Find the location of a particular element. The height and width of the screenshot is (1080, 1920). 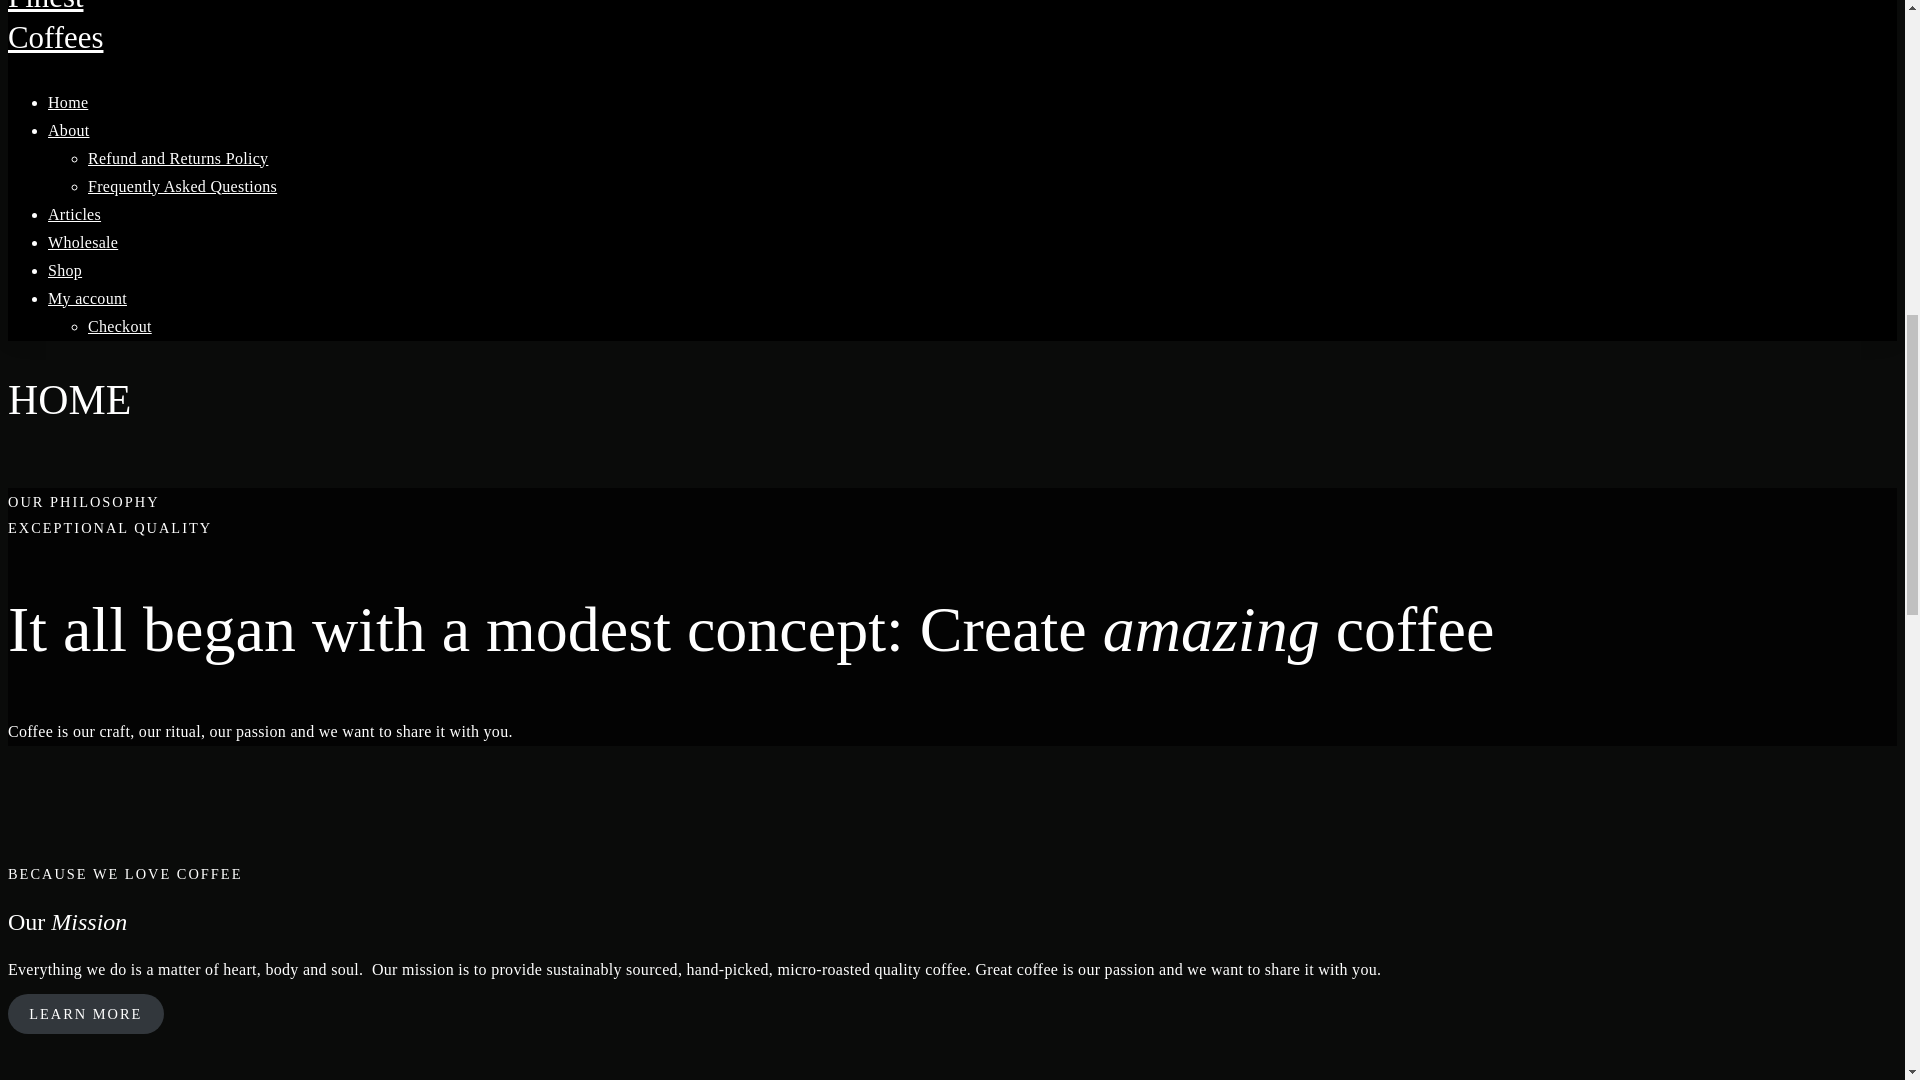

My account is located at coordinates (87, 298).